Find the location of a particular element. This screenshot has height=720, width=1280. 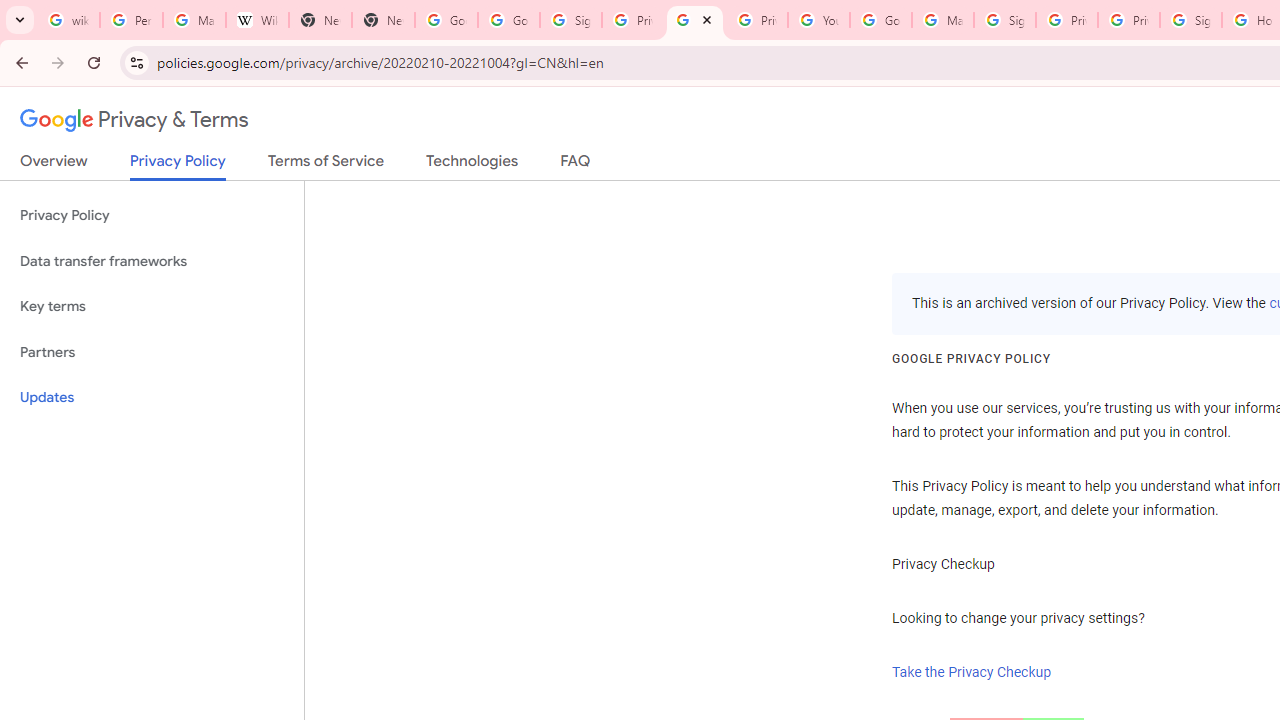

Sign in - Google Accounts is located at coordinates (1004, 20).